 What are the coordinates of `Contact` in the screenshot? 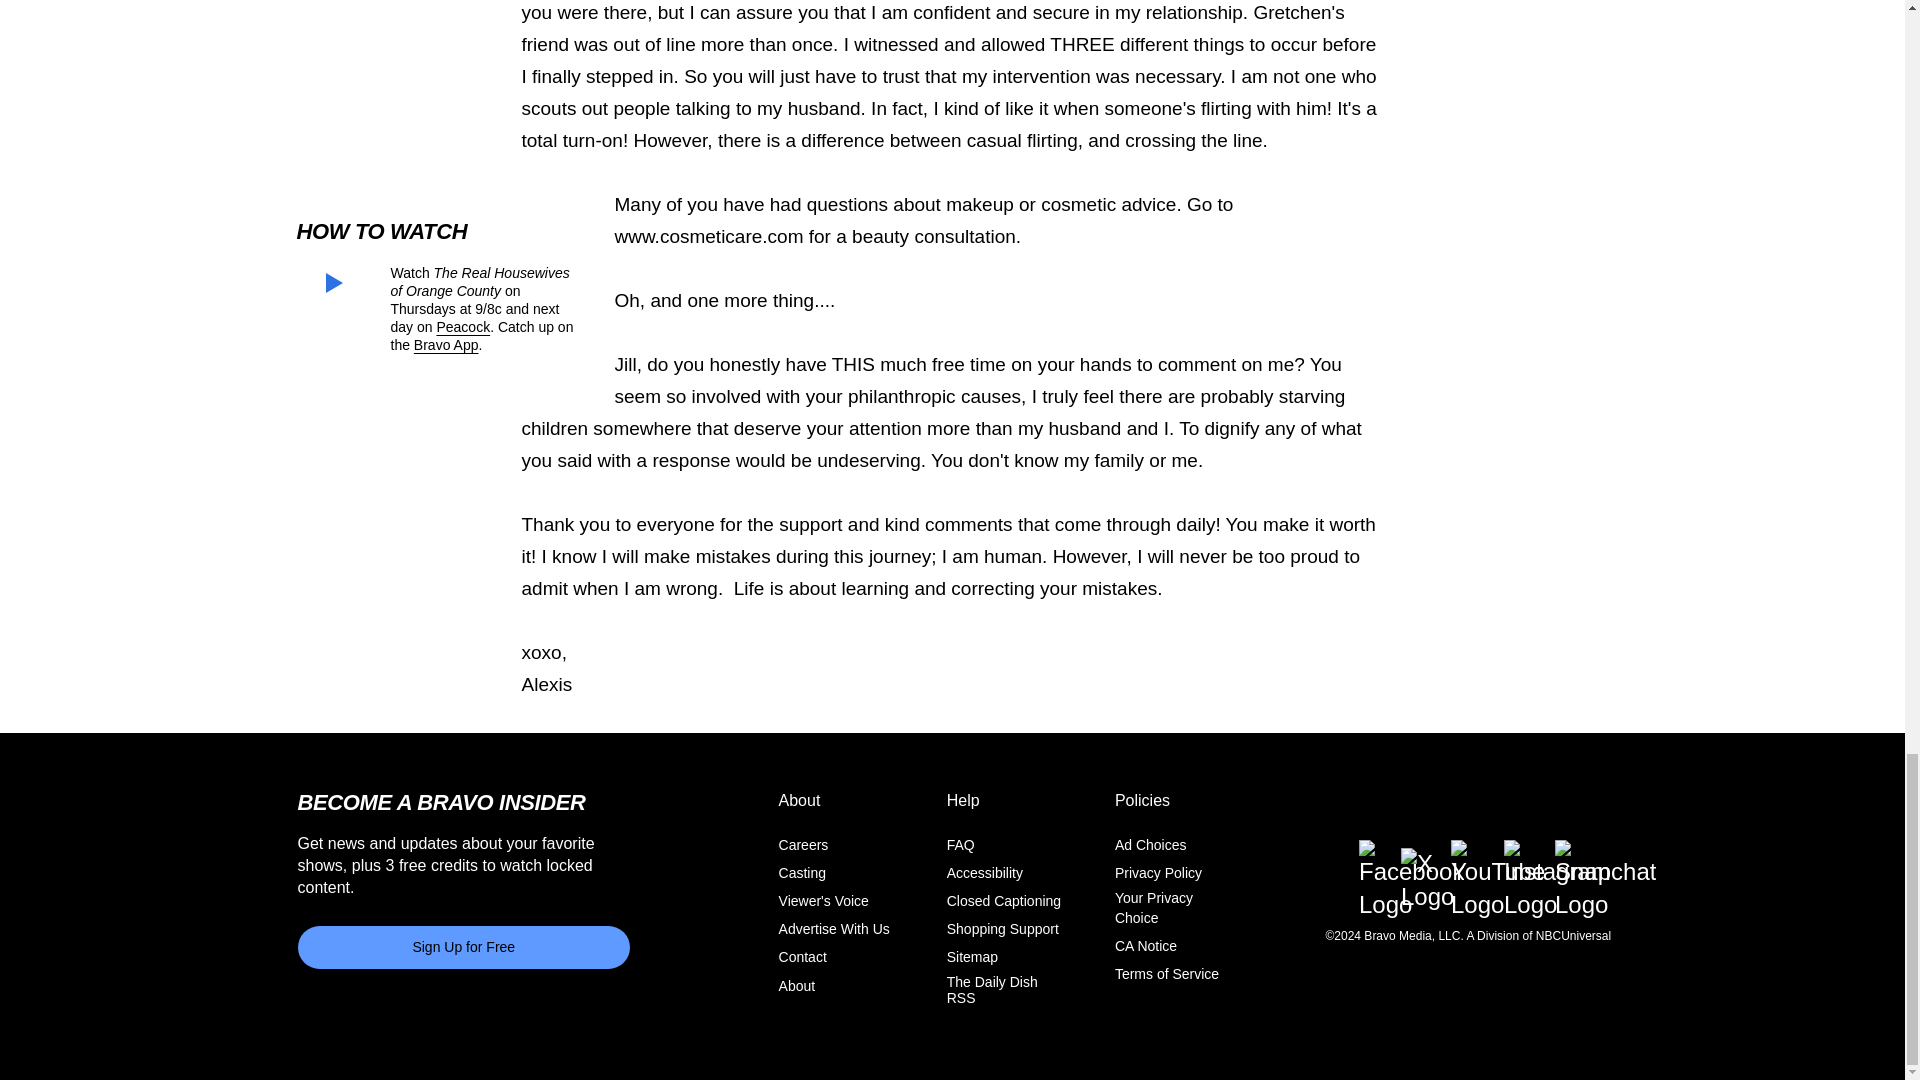 It's located at (803, 957).